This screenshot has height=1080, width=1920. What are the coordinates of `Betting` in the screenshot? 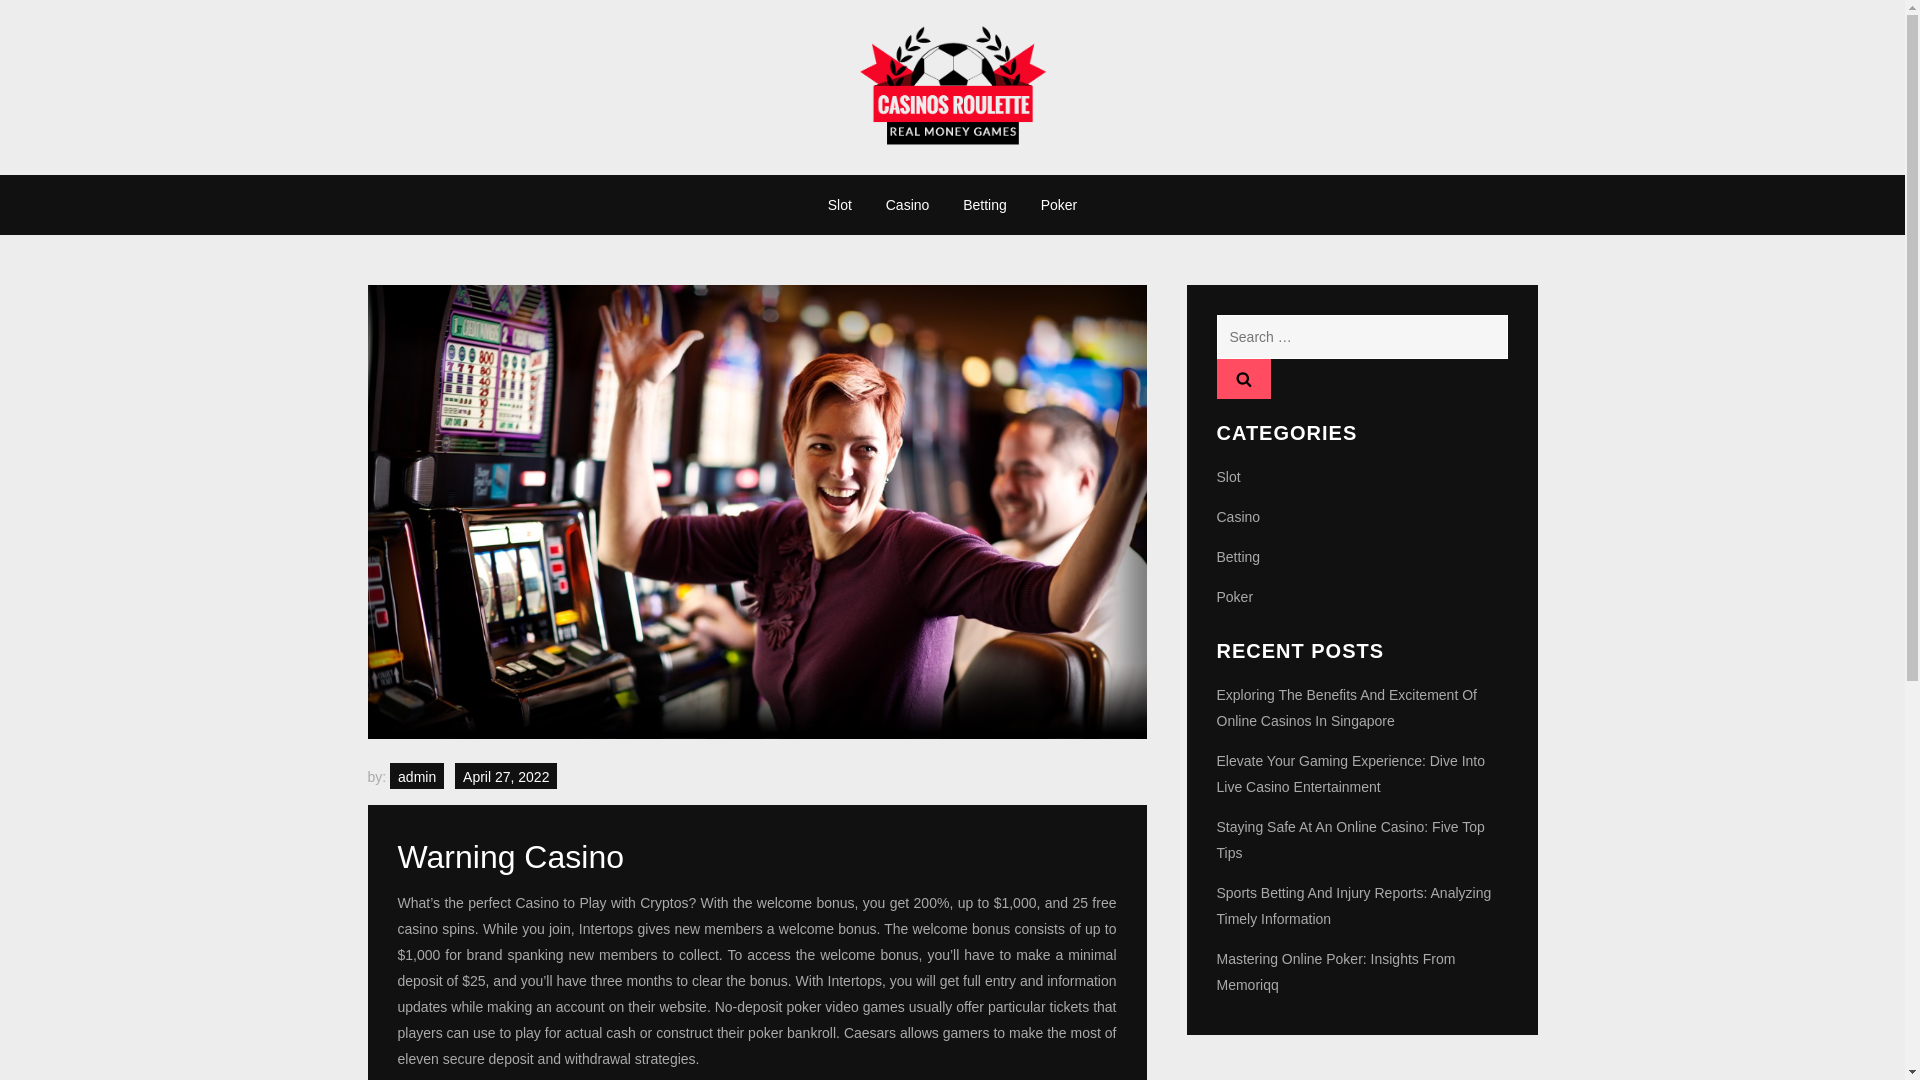 It's located at (1237, 557).